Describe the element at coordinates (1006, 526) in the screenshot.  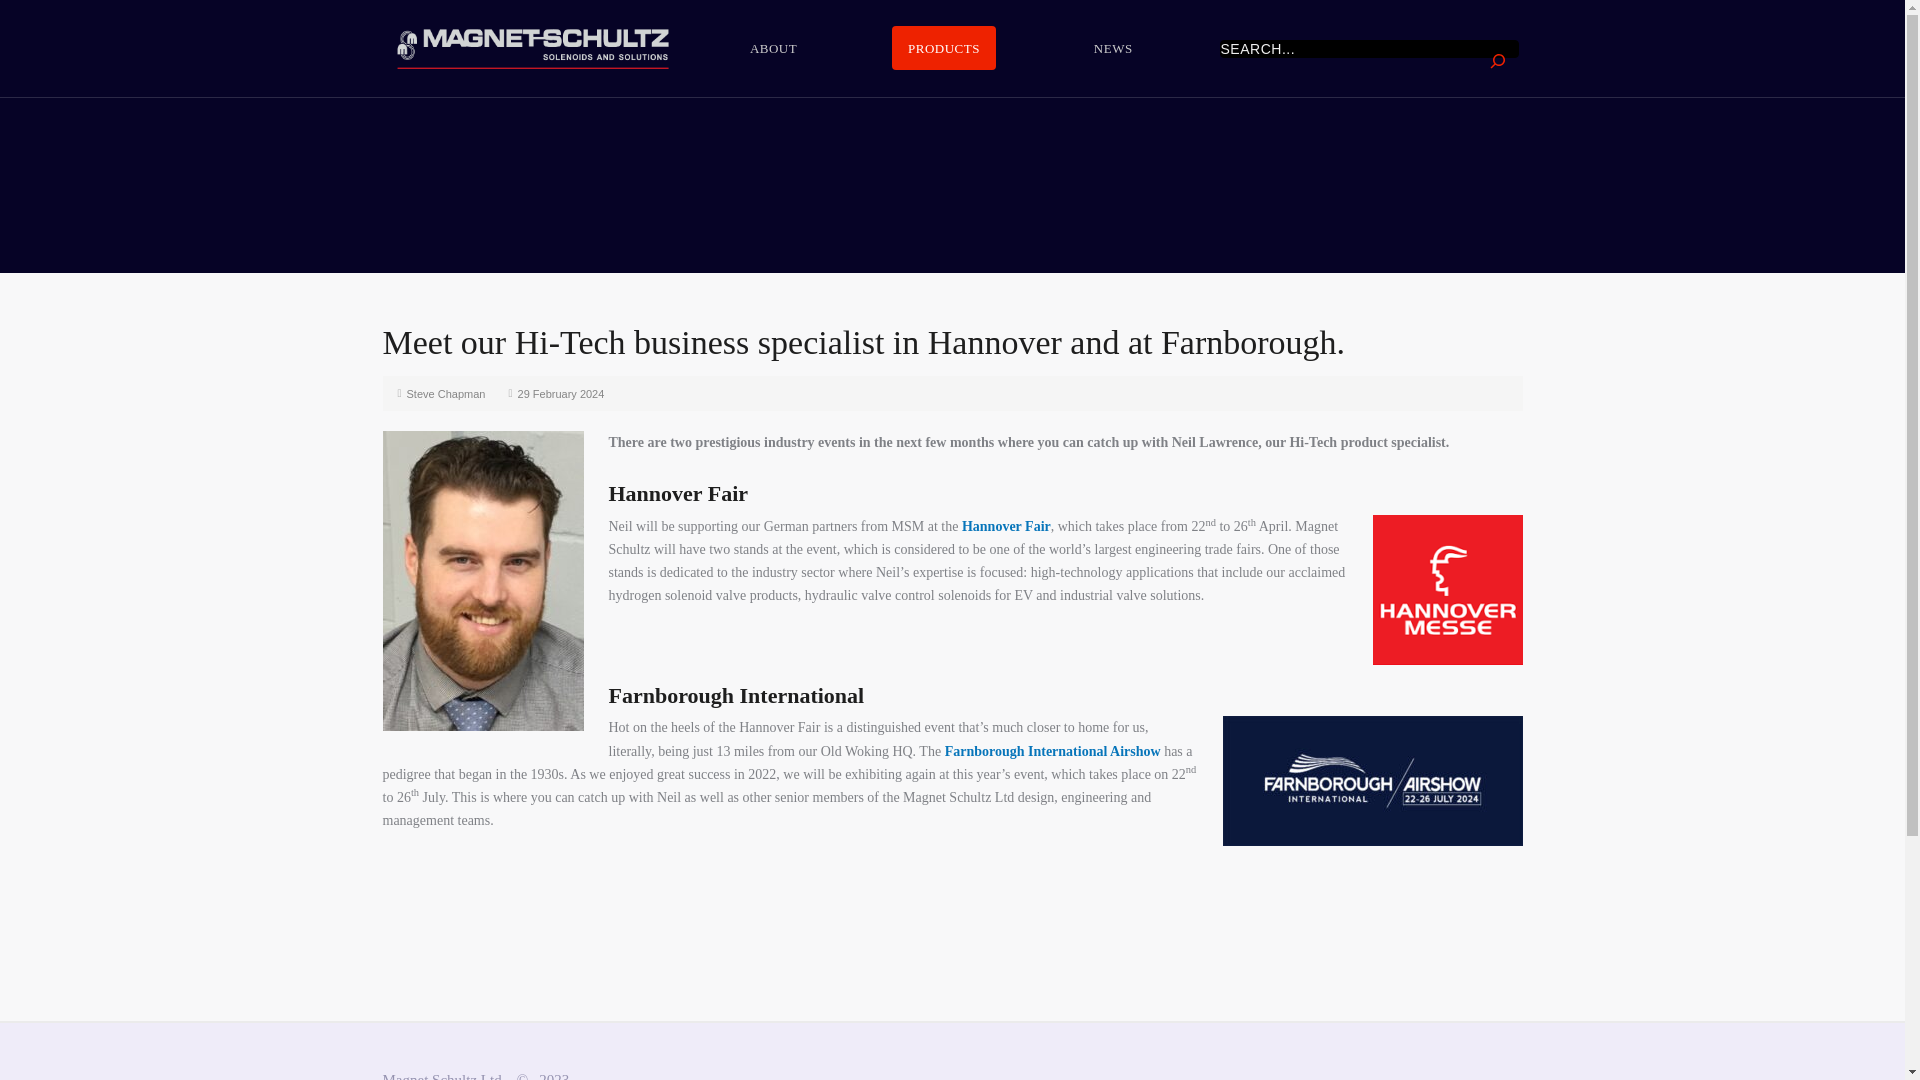
I see `Hannover Fair` at that location.